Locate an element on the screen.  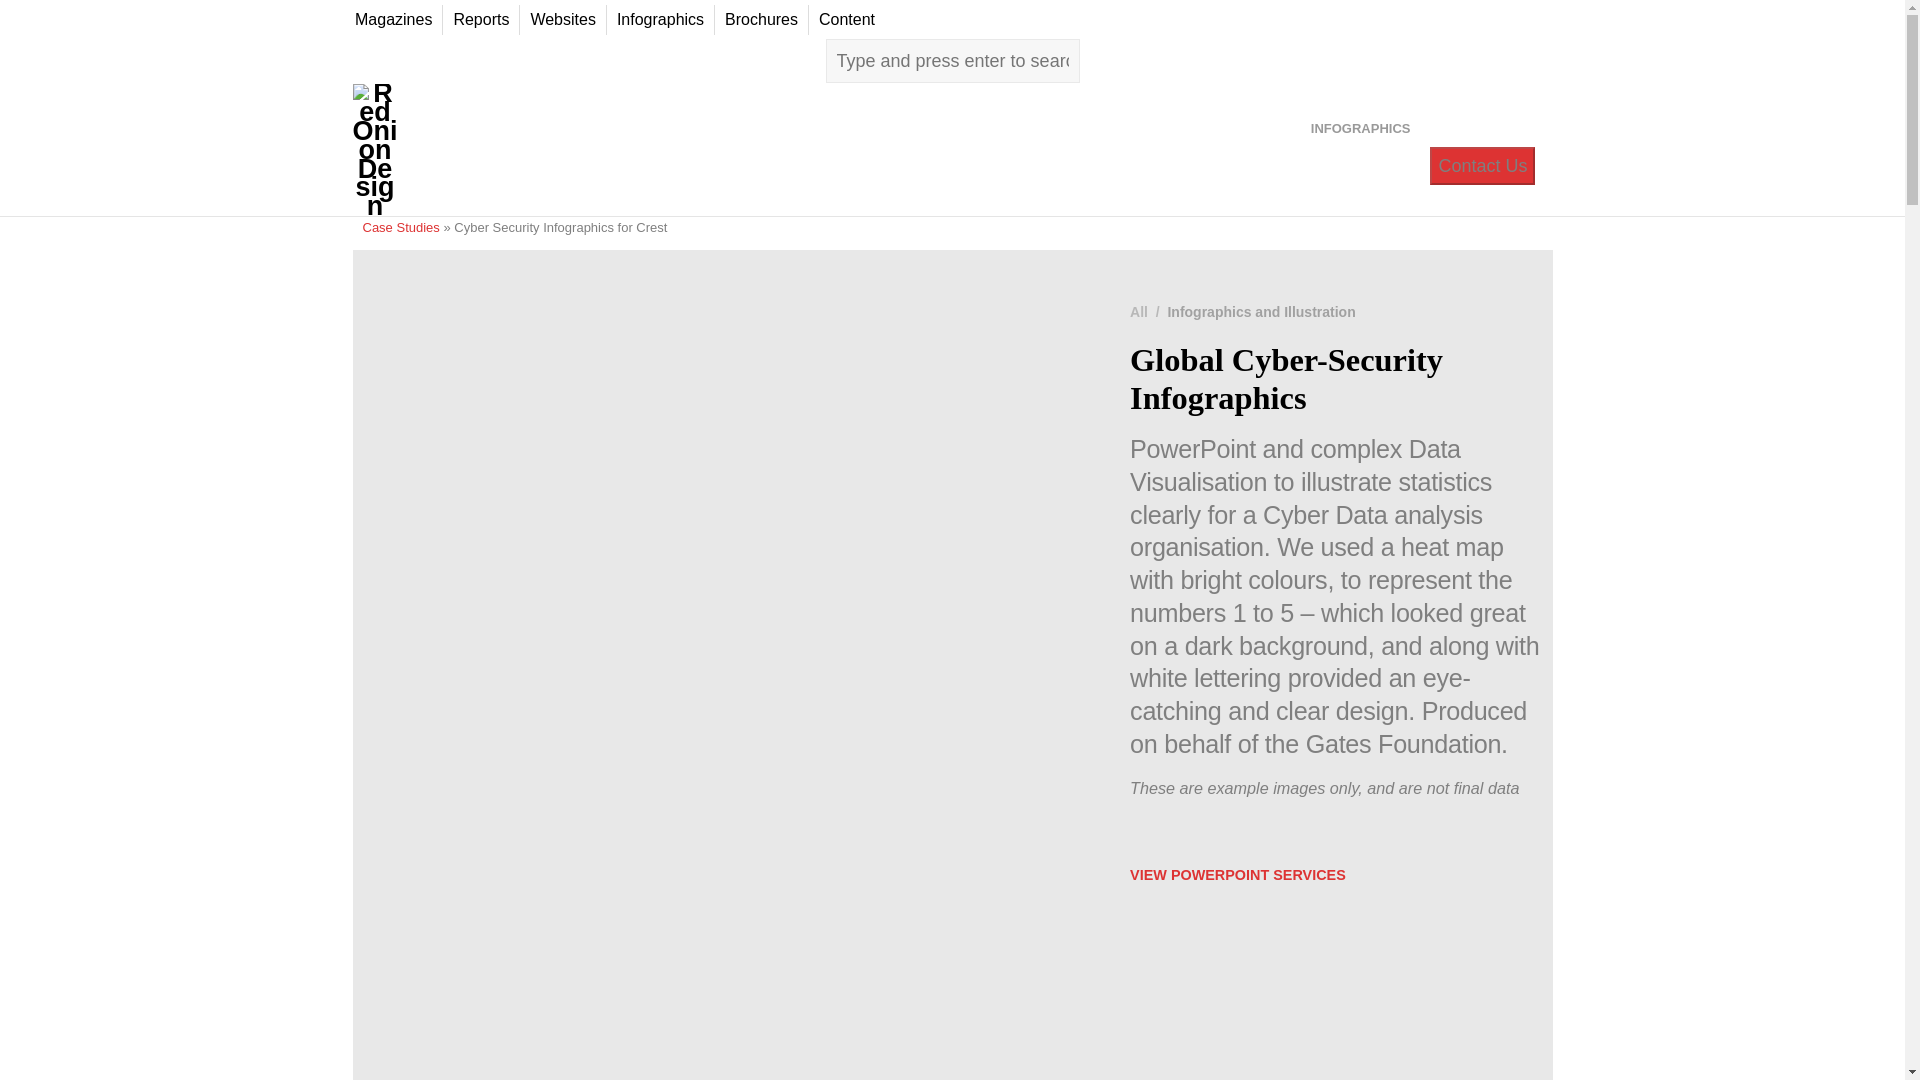
Magazines is located at coordinates (393, 20).